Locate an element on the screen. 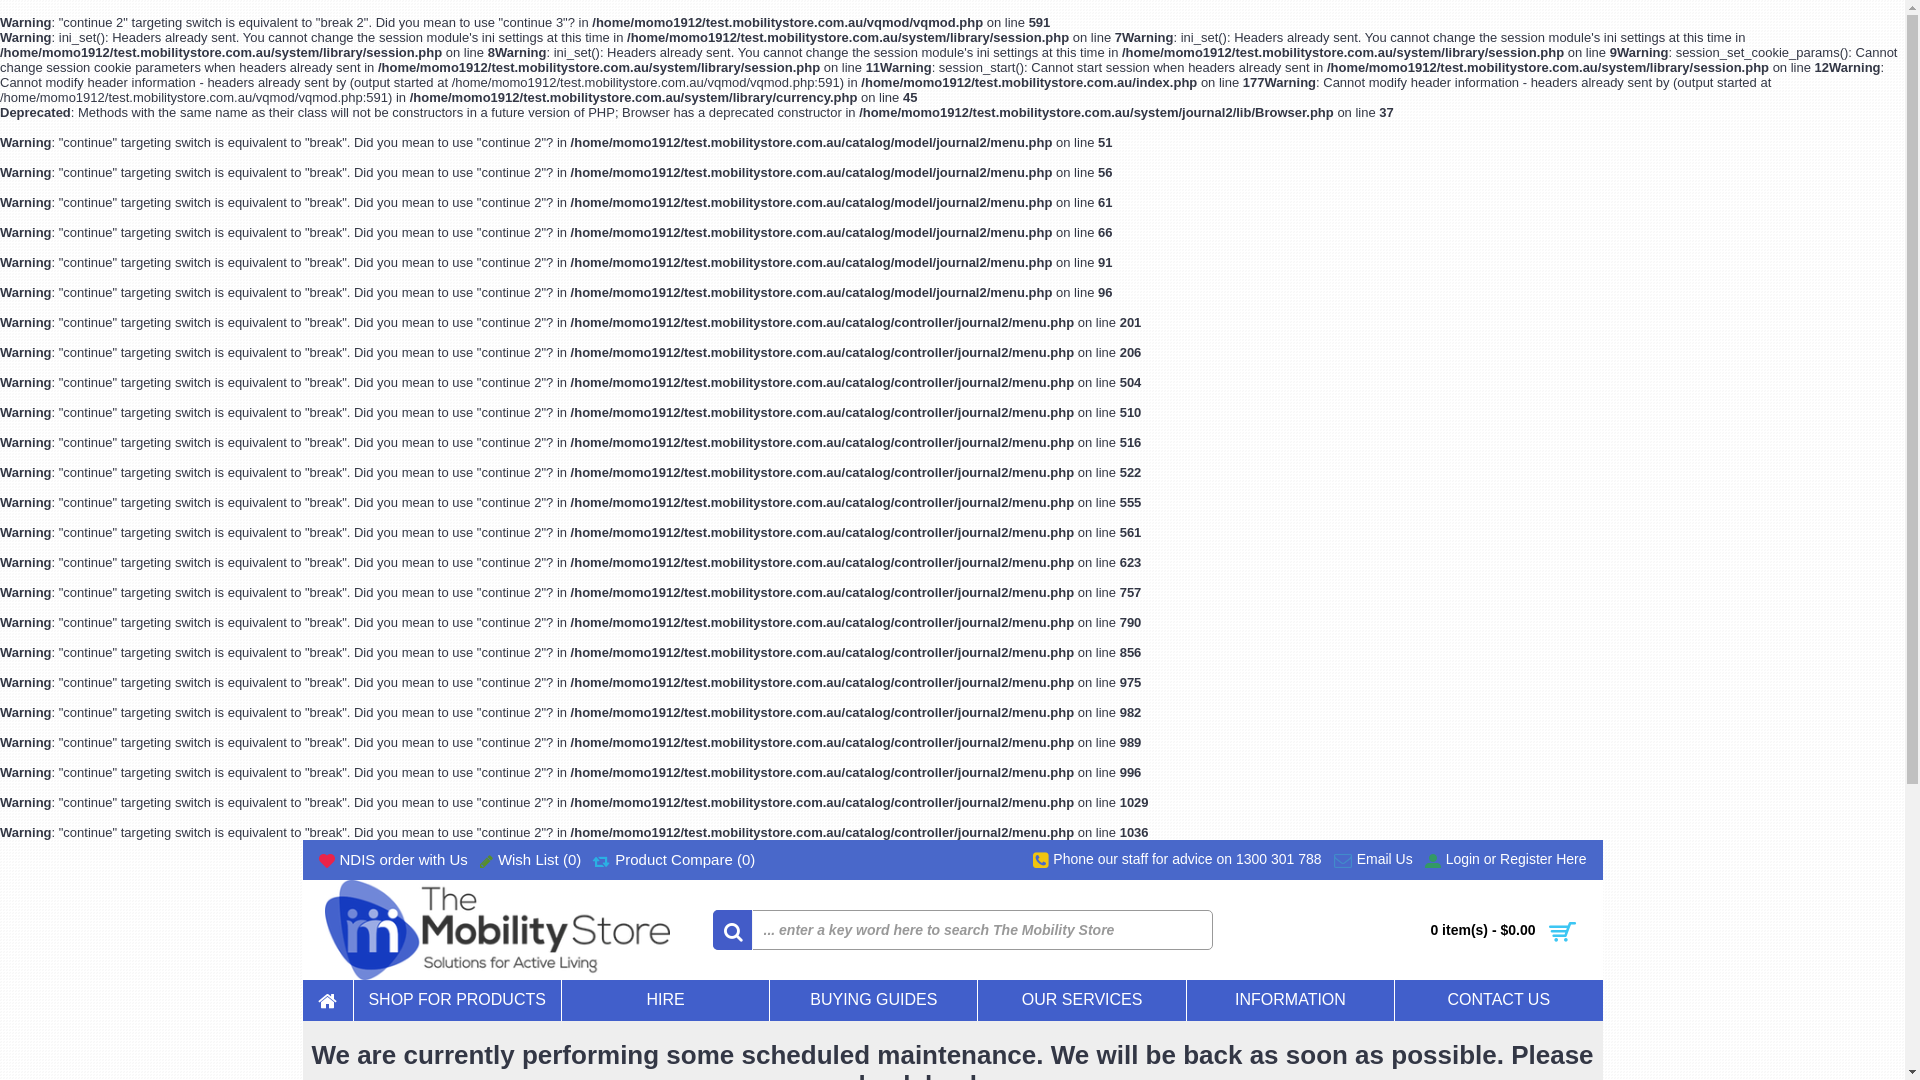 This screenshot has height=1080, width=1920. CONTACT US is located at coordinates (1498, 1000).